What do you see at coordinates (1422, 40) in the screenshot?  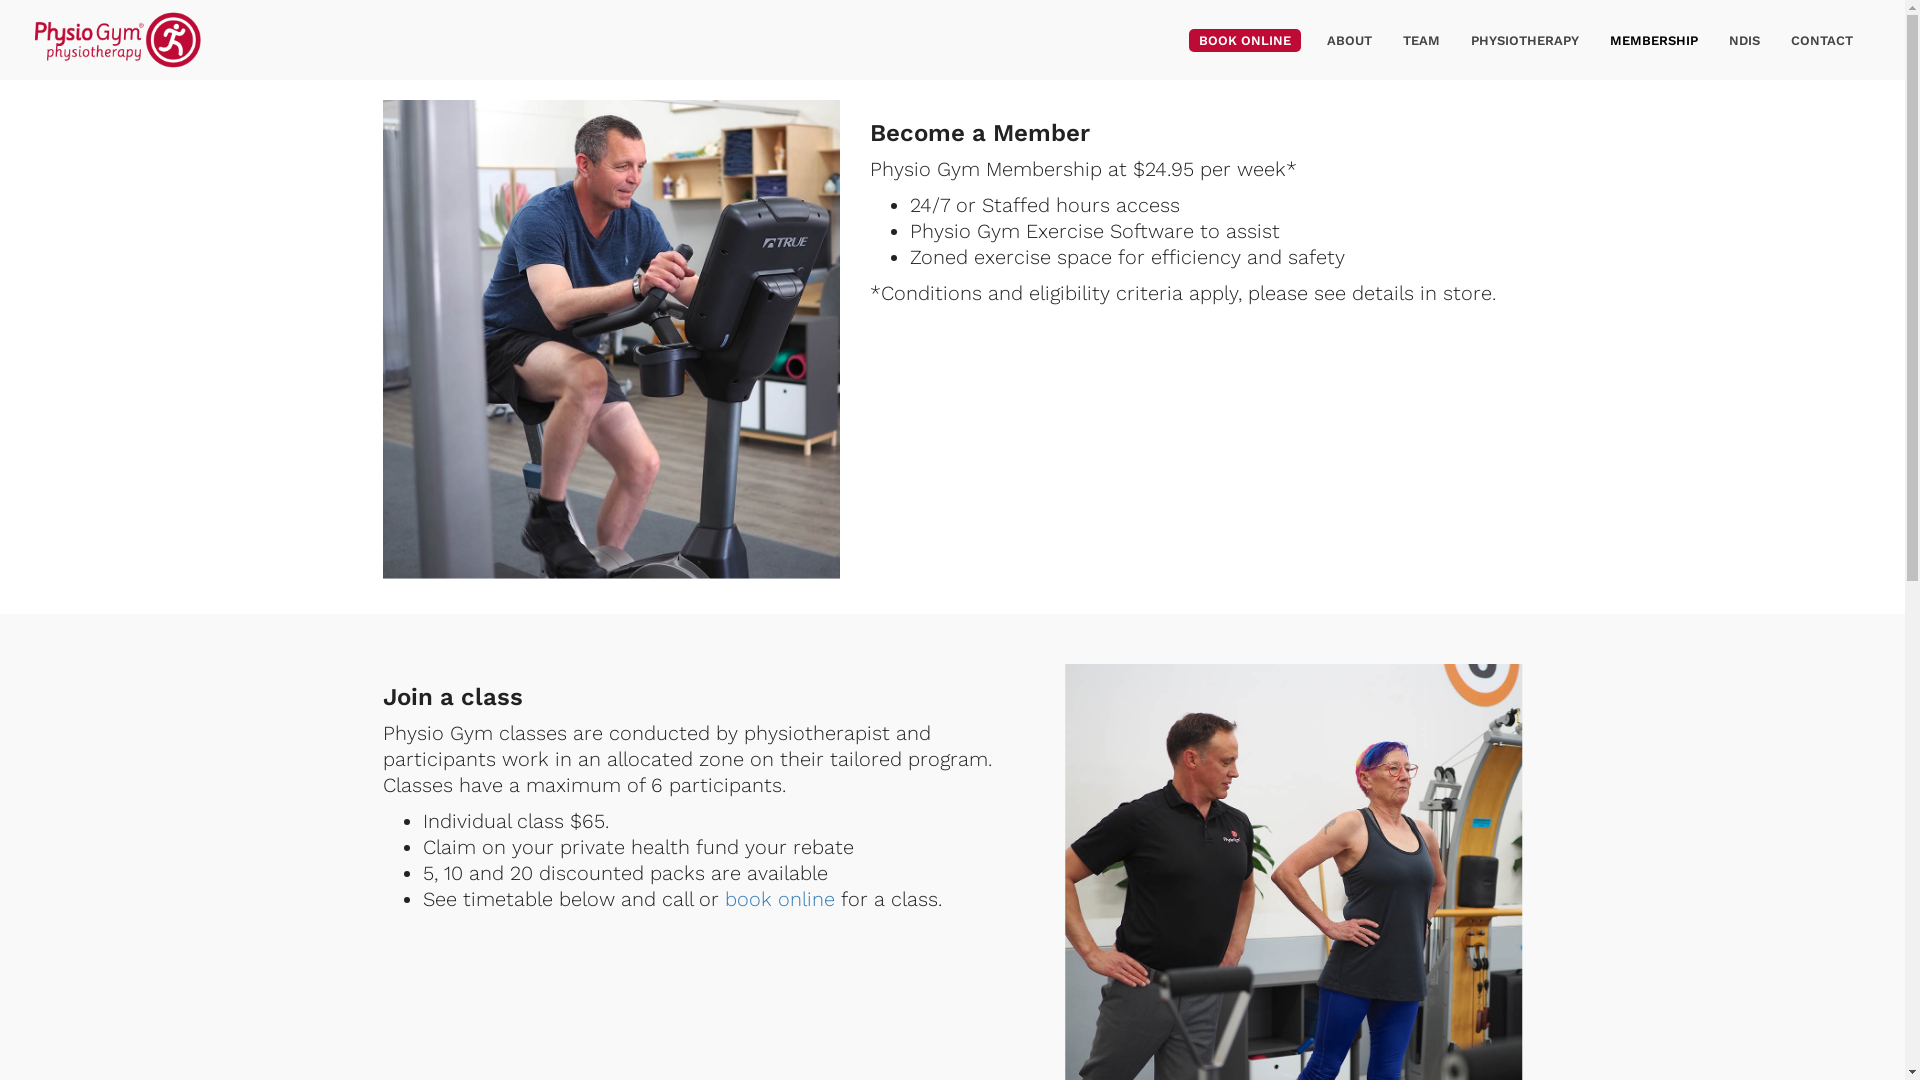 I see `TEAM` at bounding box center [1422, 40].